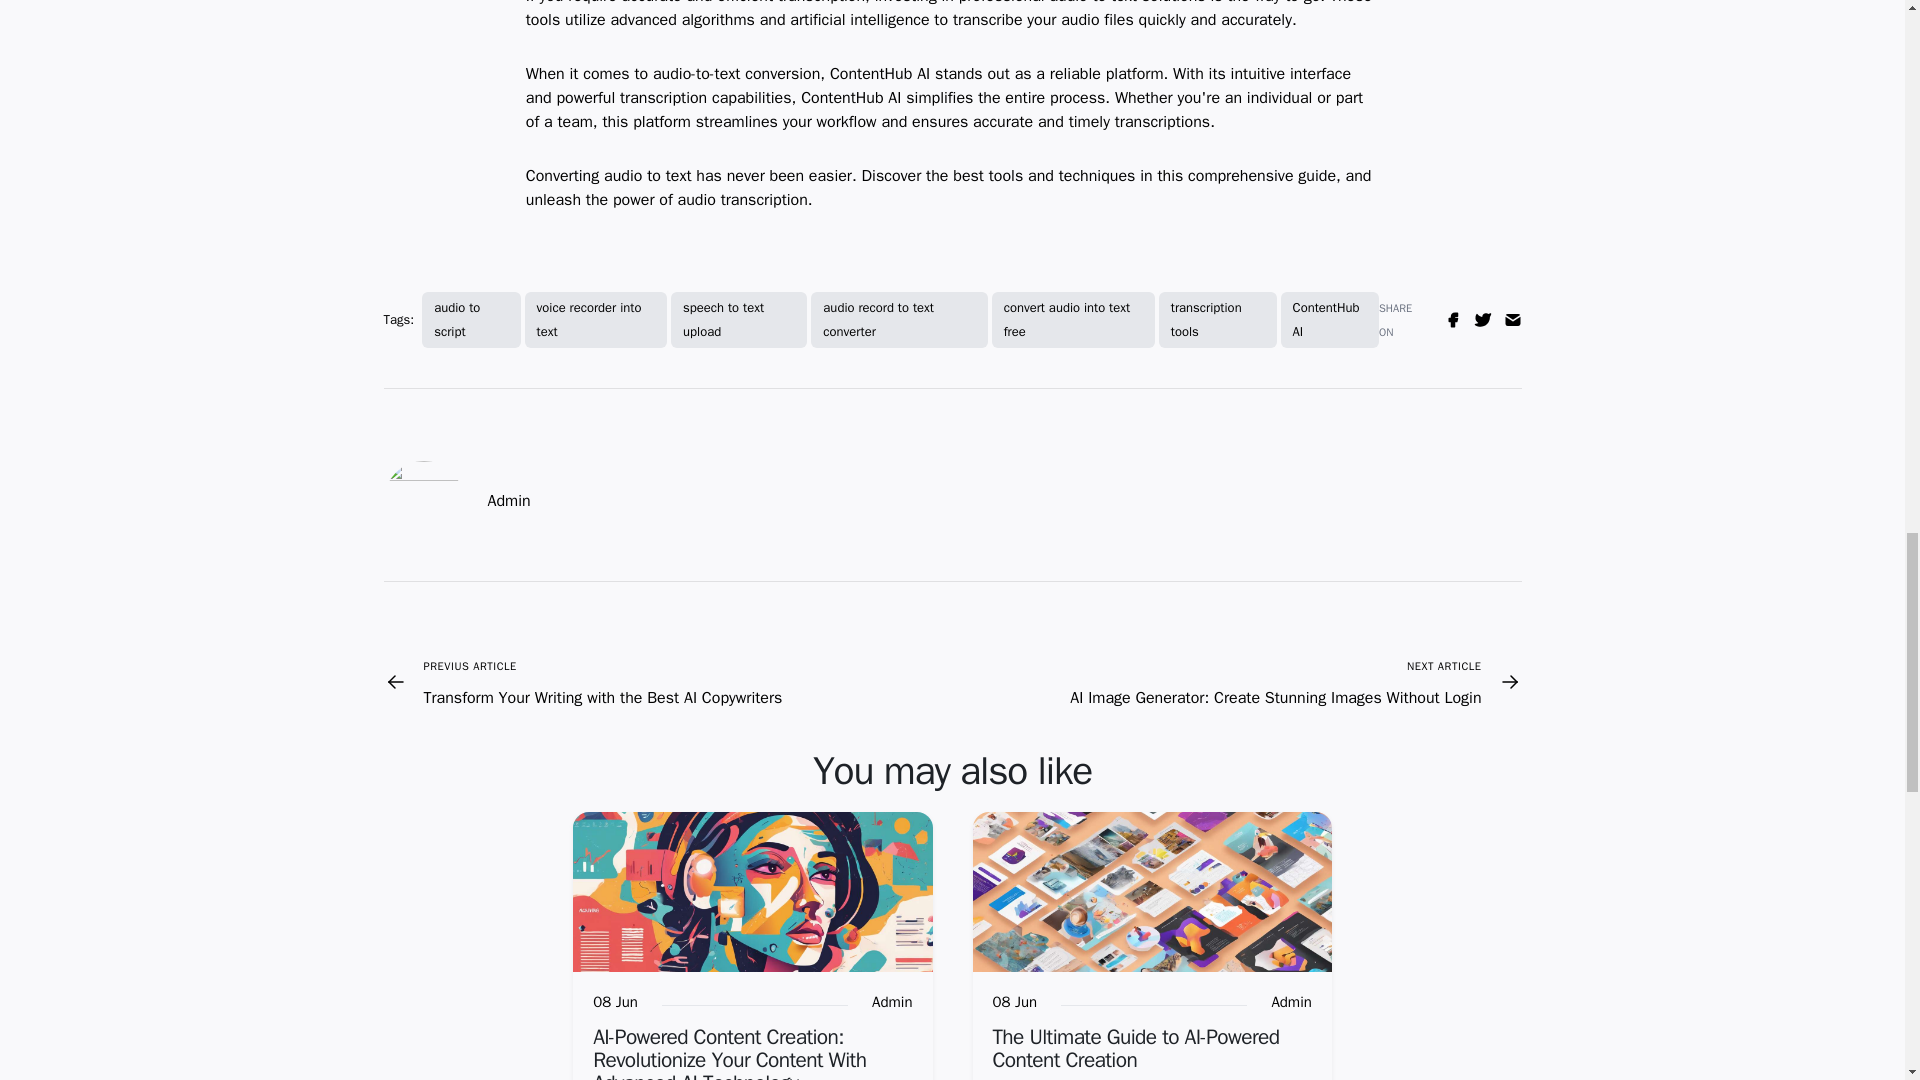  Describe the element at coordinates (1218, 319) in the screenshot. I see `transcription tools` at that location.